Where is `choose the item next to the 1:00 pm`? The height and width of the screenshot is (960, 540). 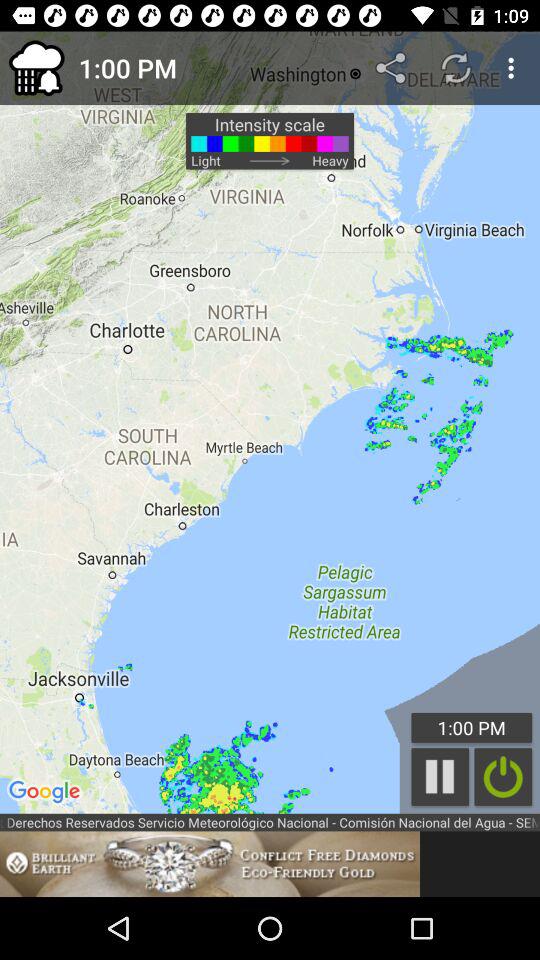
choose the item next to the 1:00 pm is located at coordinates (36, 68).